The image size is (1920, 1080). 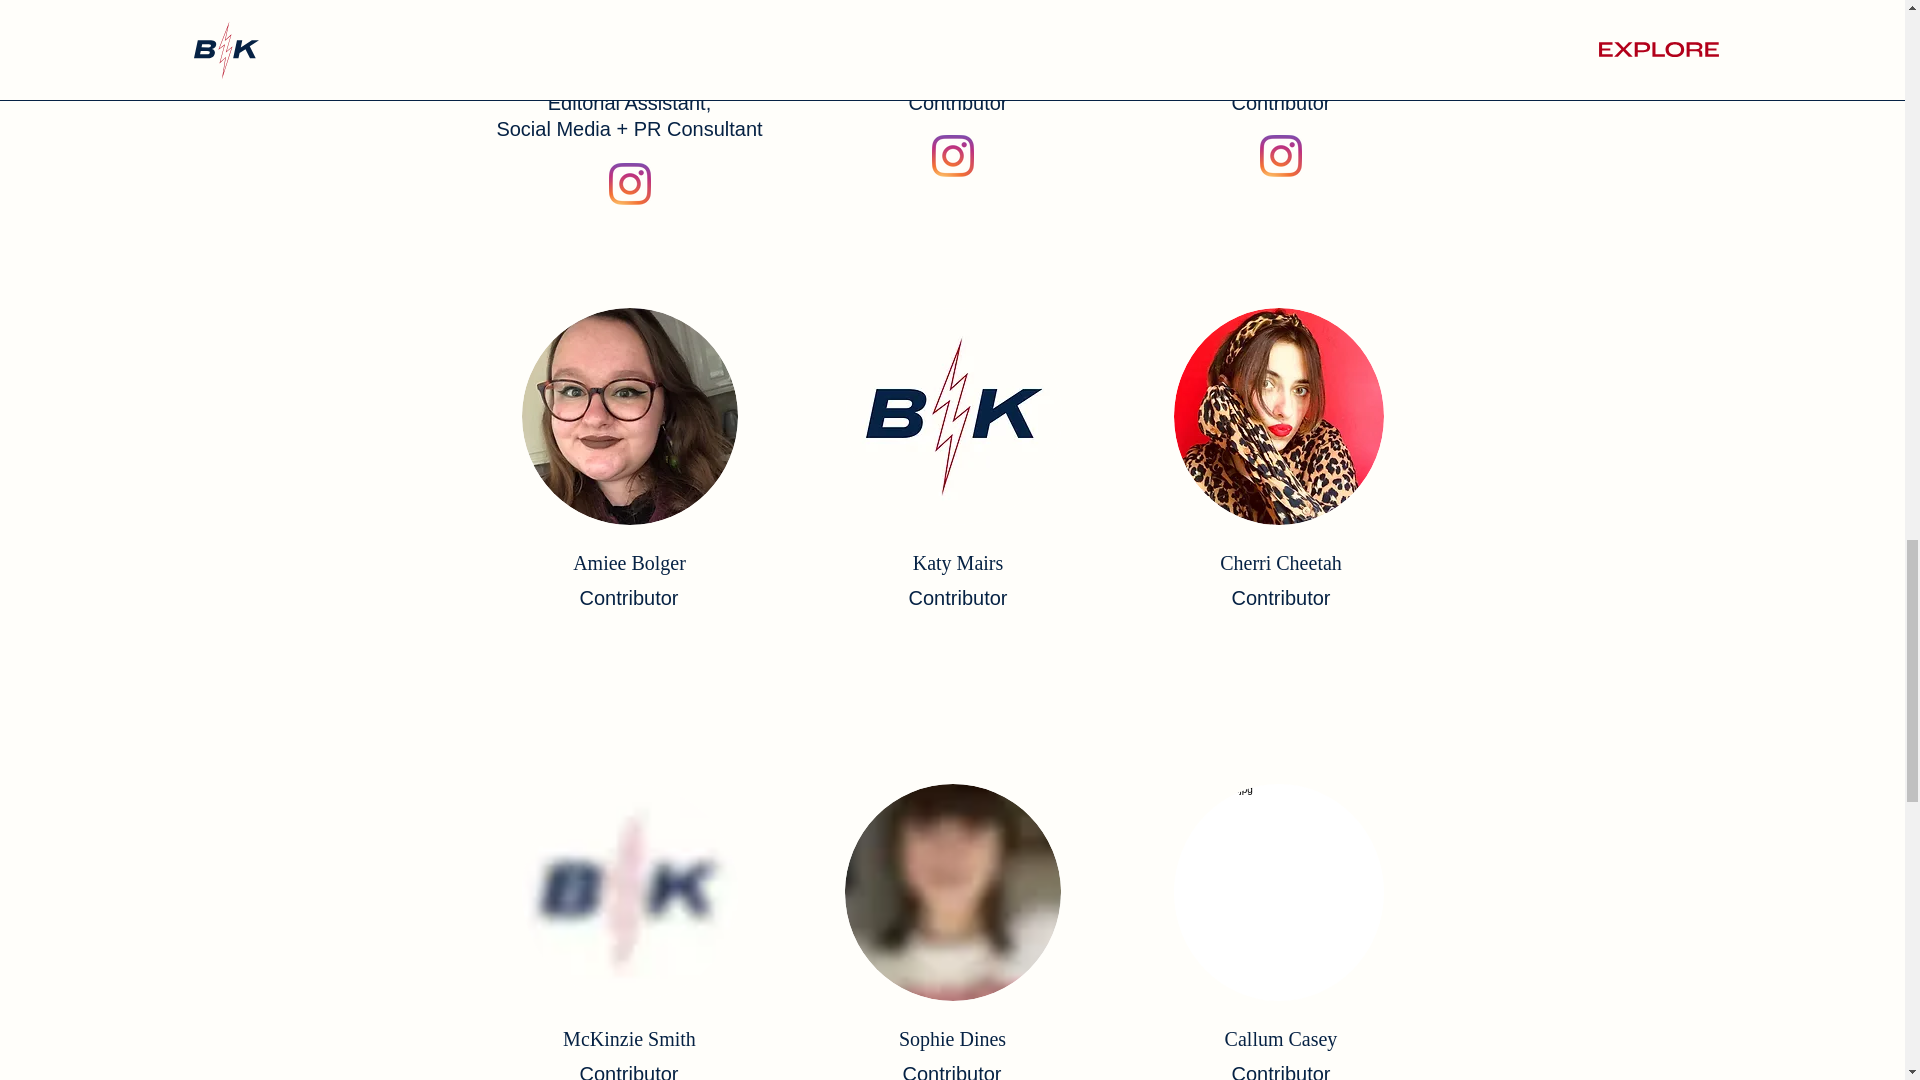 I want to click on guy4.jpg, so click(x=954, y=416).